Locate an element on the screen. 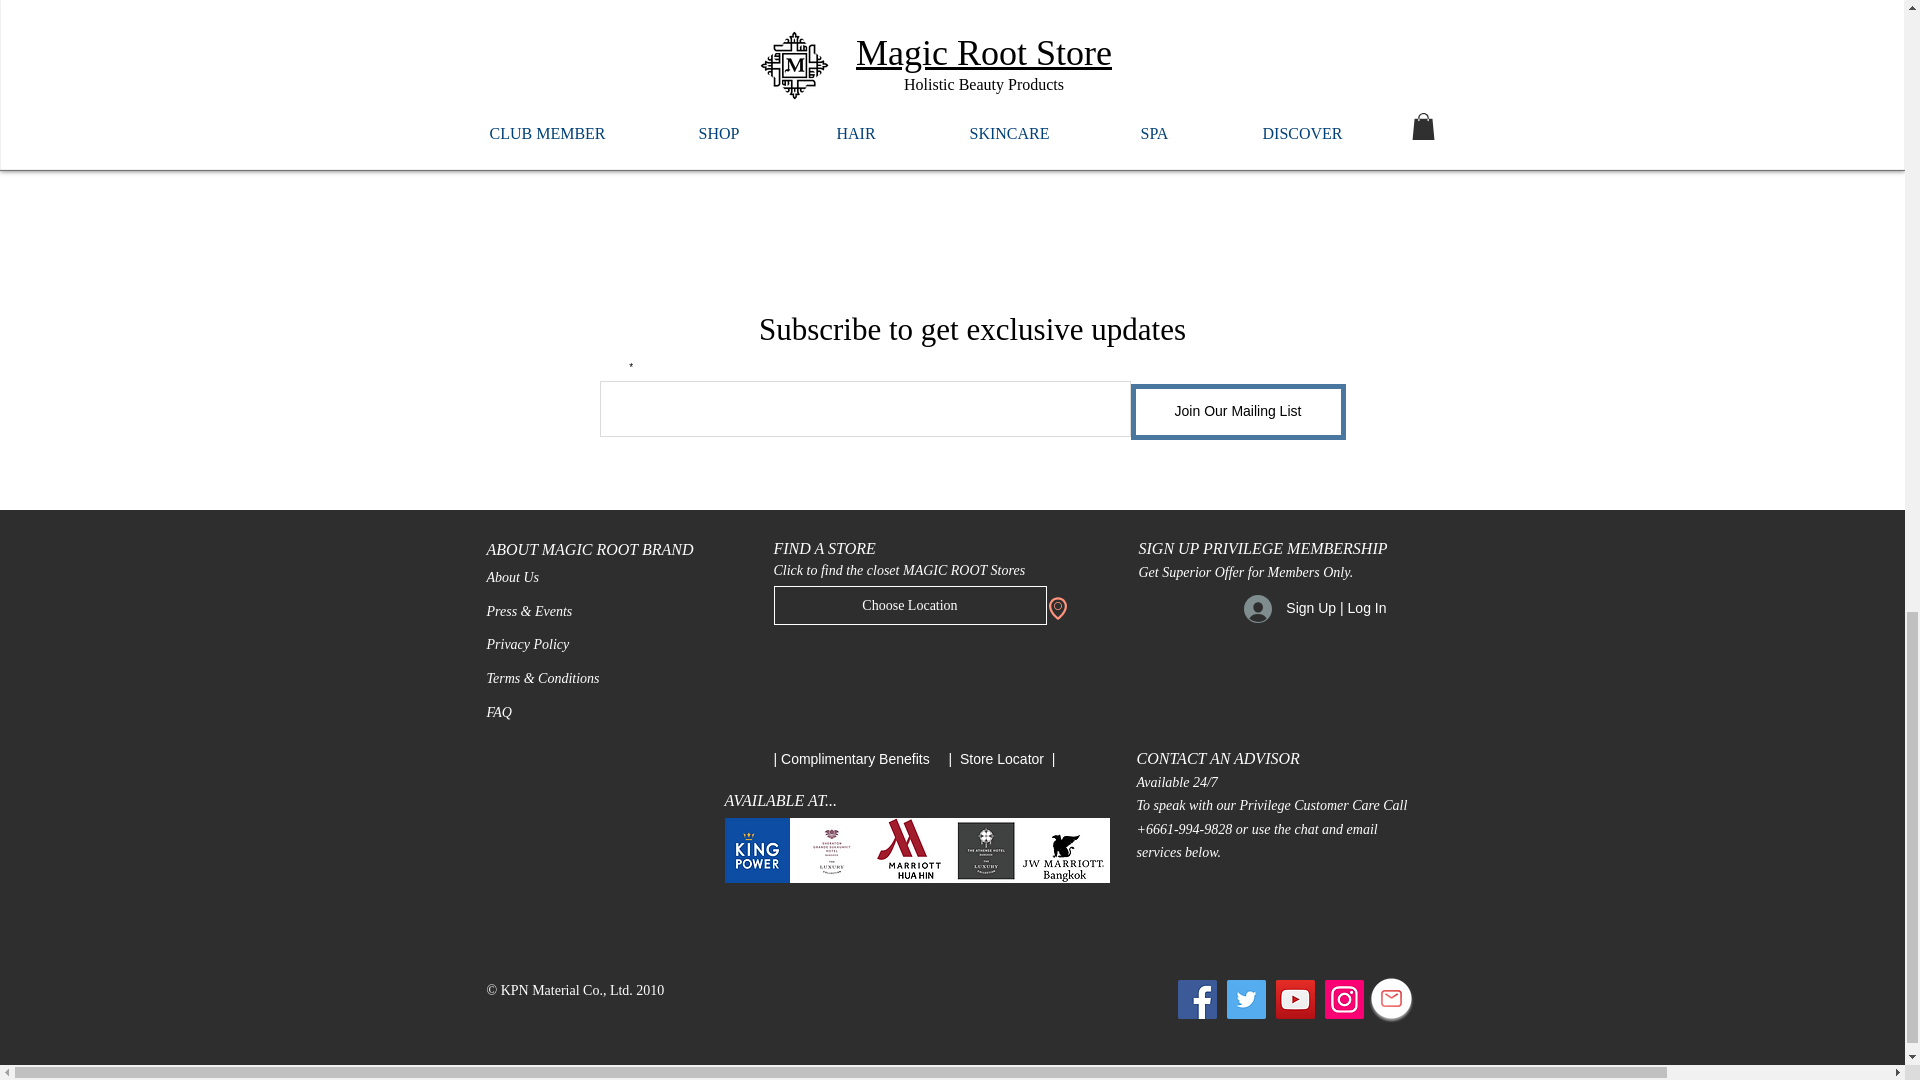  About Us is located at coordinates (512, 578).